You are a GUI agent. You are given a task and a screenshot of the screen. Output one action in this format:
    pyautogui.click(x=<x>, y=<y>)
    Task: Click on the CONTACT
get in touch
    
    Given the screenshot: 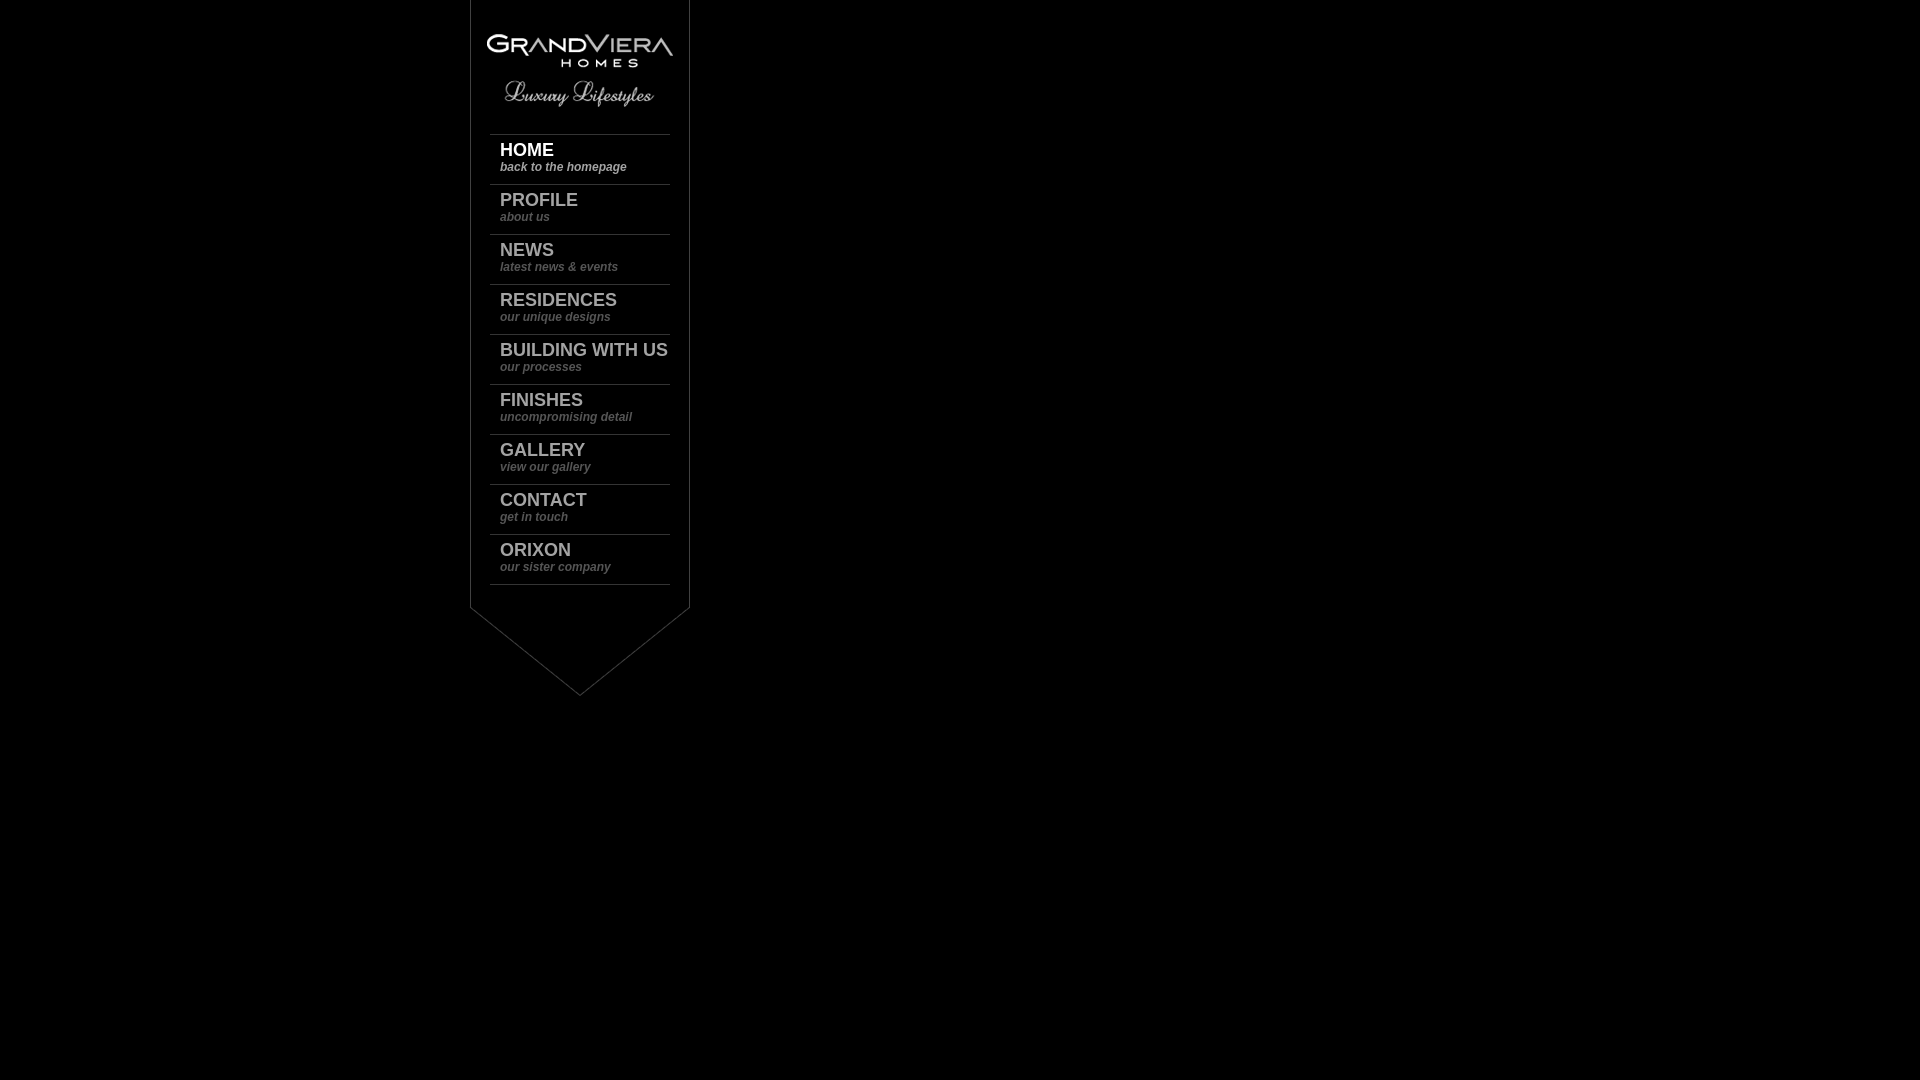 What is the action you would take?
    pyautogui.click(x=590, y=510)
    